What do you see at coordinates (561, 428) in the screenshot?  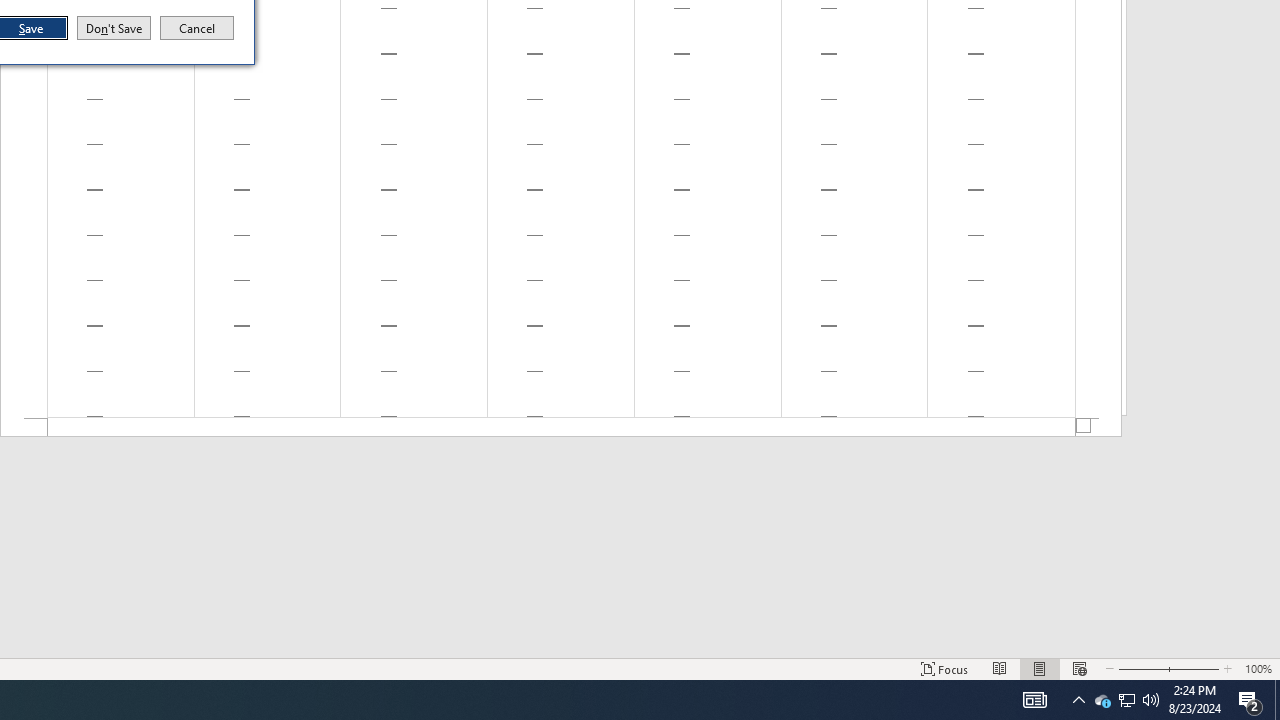 I see `Footer -Section 1-` at bounding box center [561, 428].